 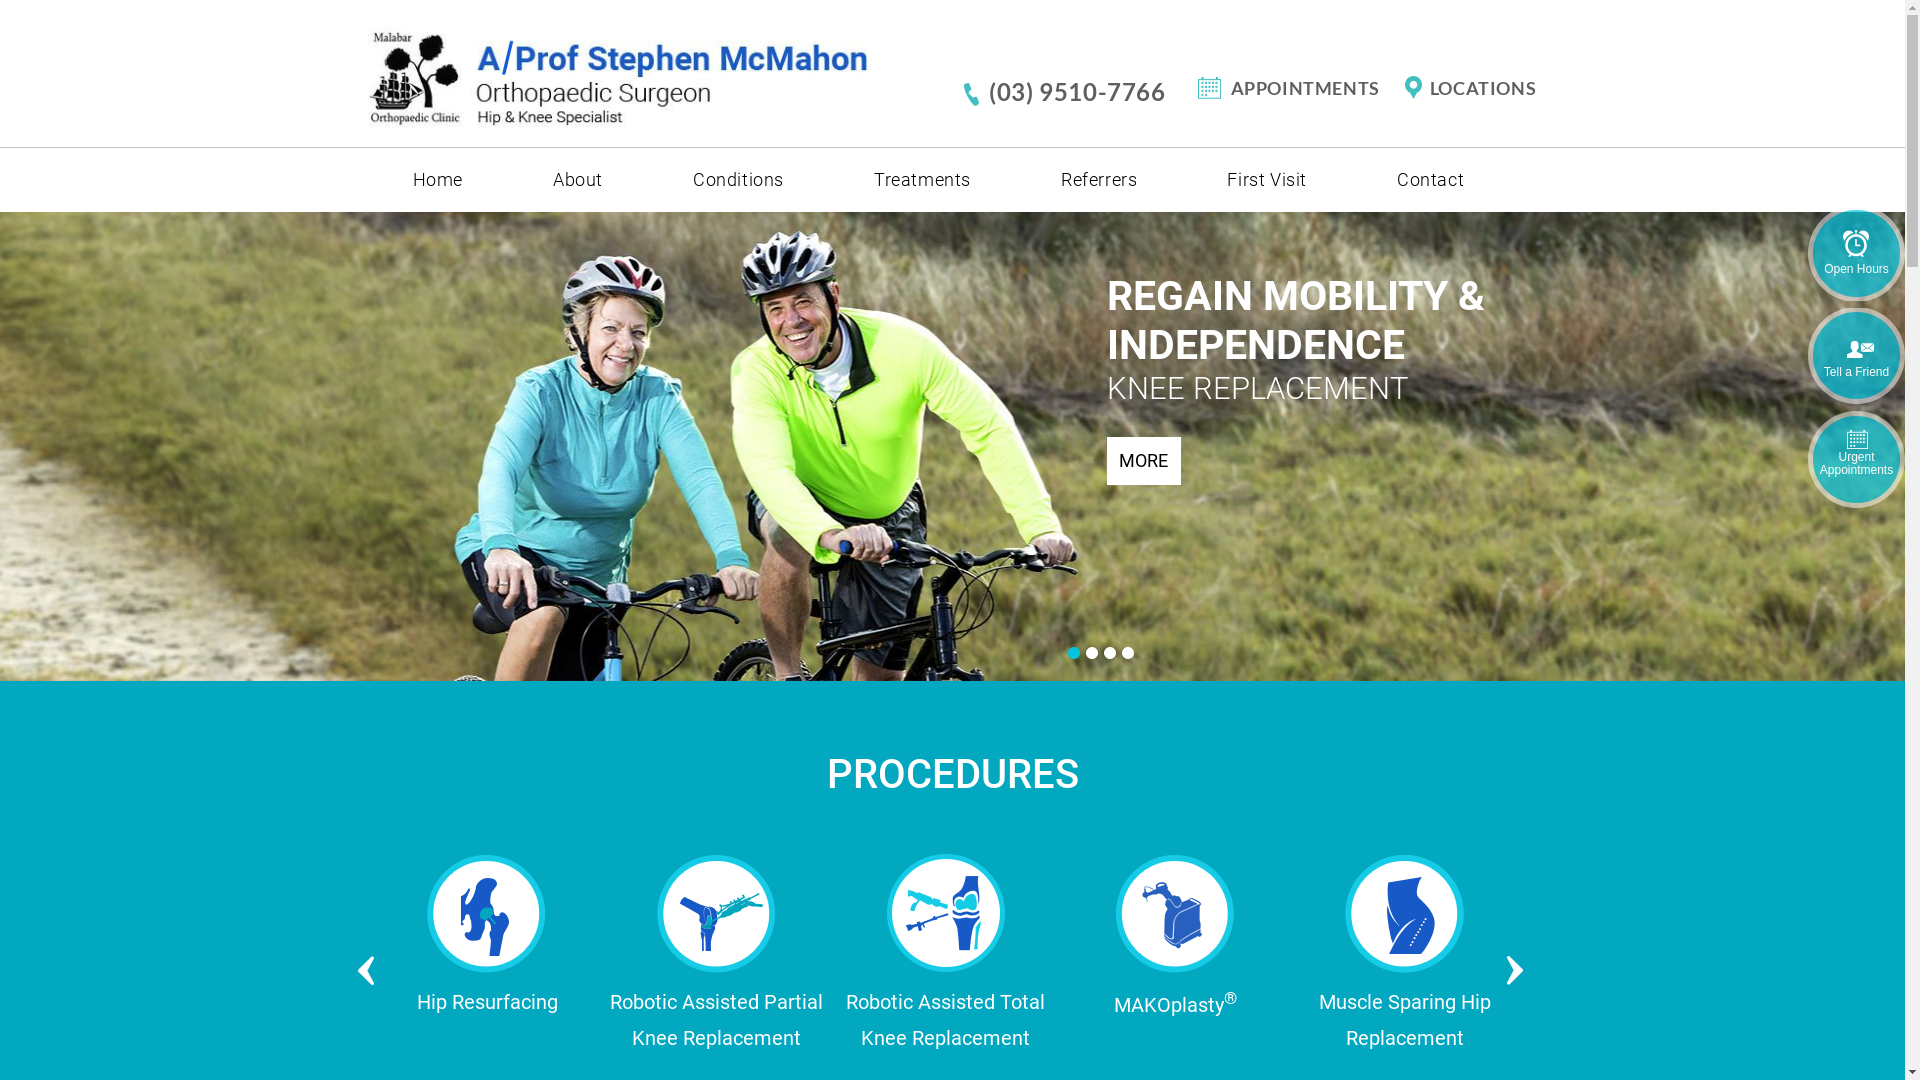 What do you see at coordinates (1856, 357) in the screenshot?
I see `Tell a Friend` at bounding box center [1856, 357].